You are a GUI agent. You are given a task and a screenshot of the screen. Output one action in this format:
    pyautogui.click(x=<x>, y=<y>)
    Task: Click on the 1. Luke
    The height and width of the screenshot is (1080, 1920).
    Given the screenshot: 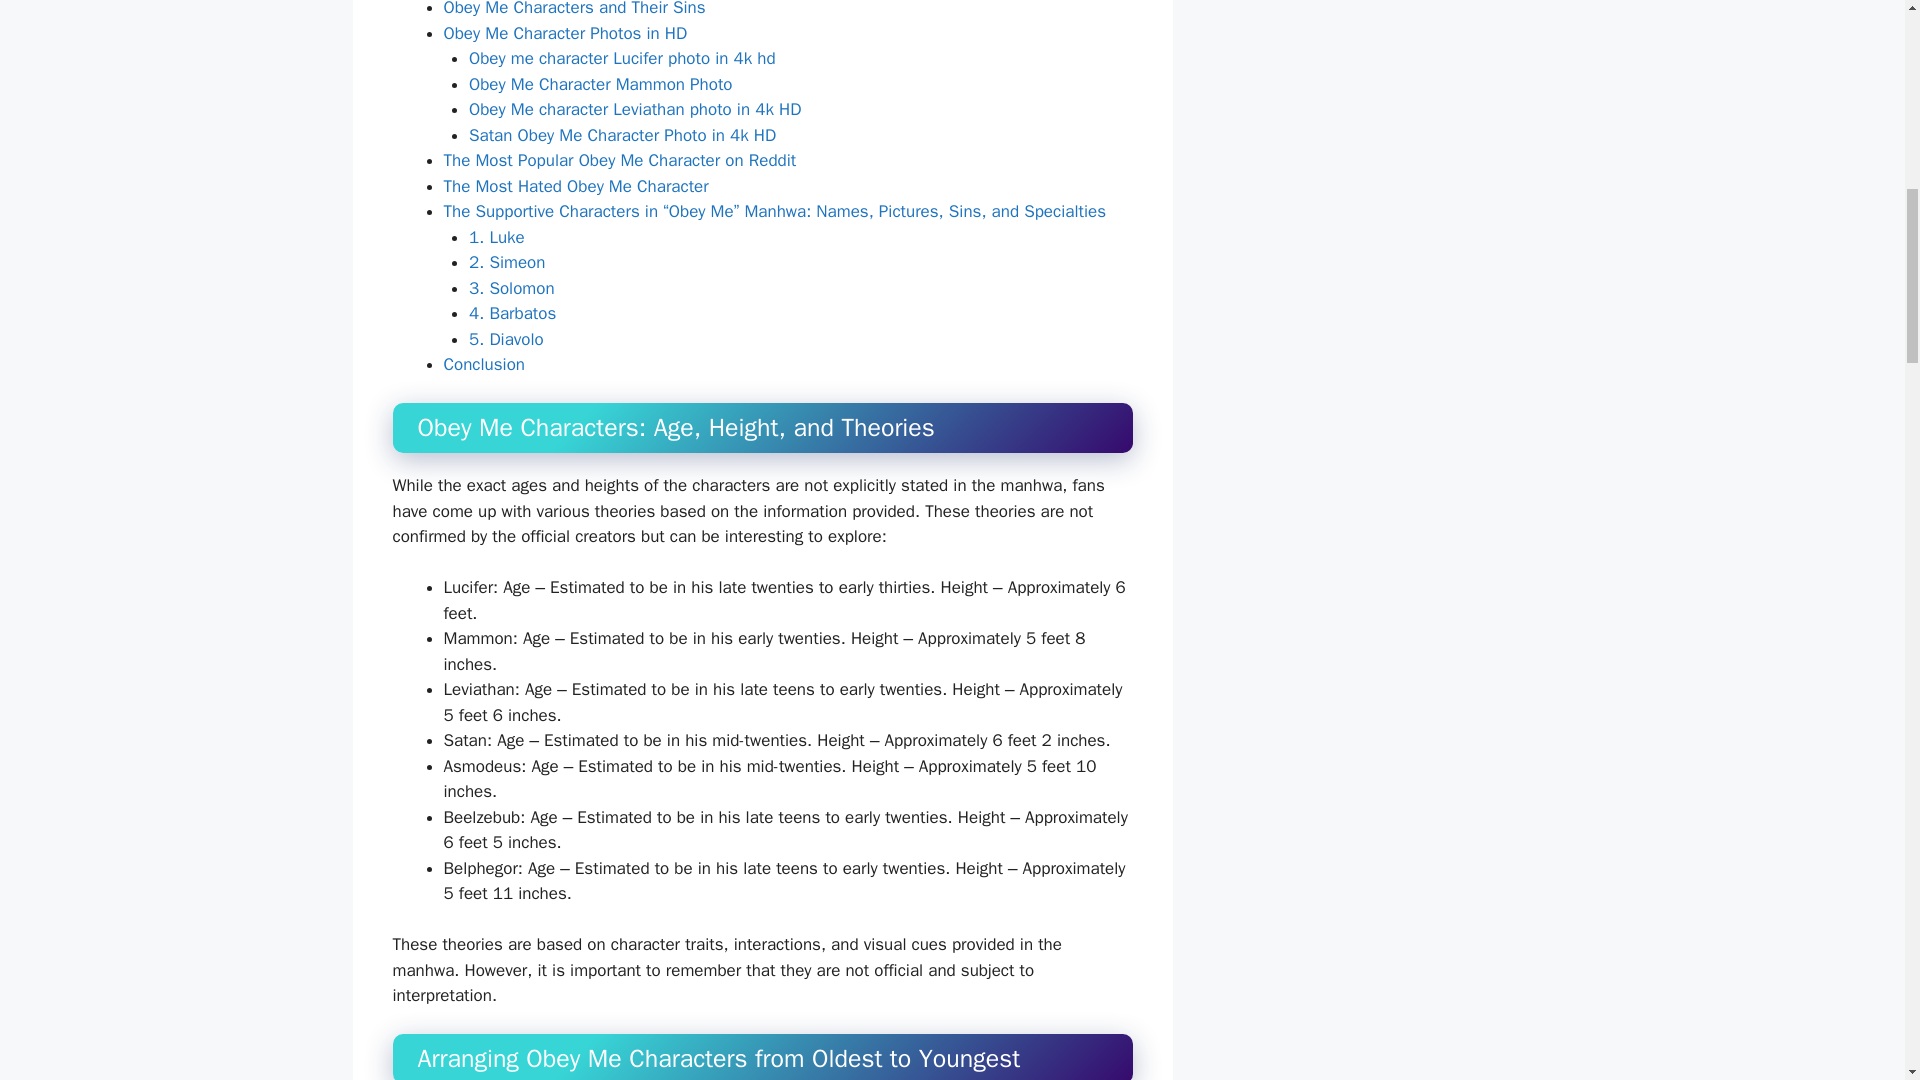 What is the action you would take?
    pyautogui.click(x=496, y=237)
    